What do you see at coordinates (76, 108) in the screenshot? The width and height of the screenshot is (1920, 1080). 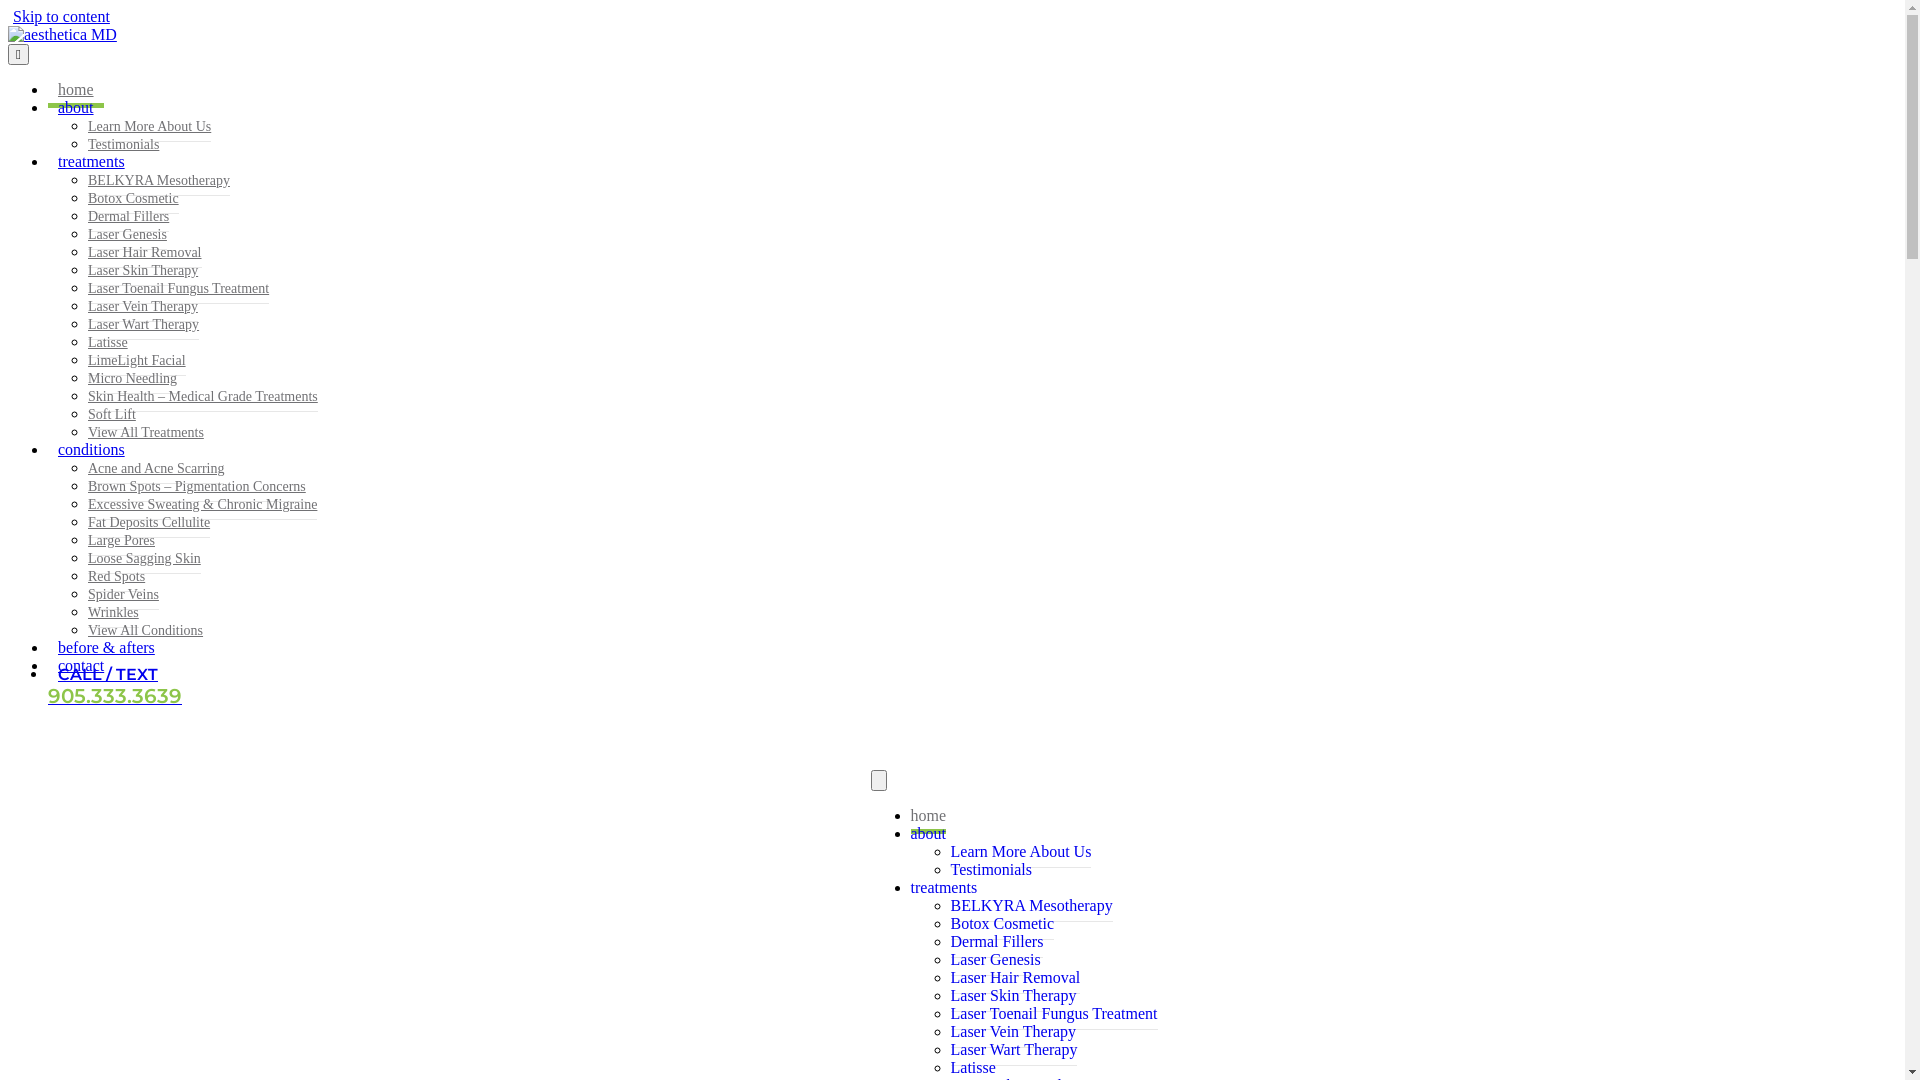 I see `about` at bounding box center [76, 108].